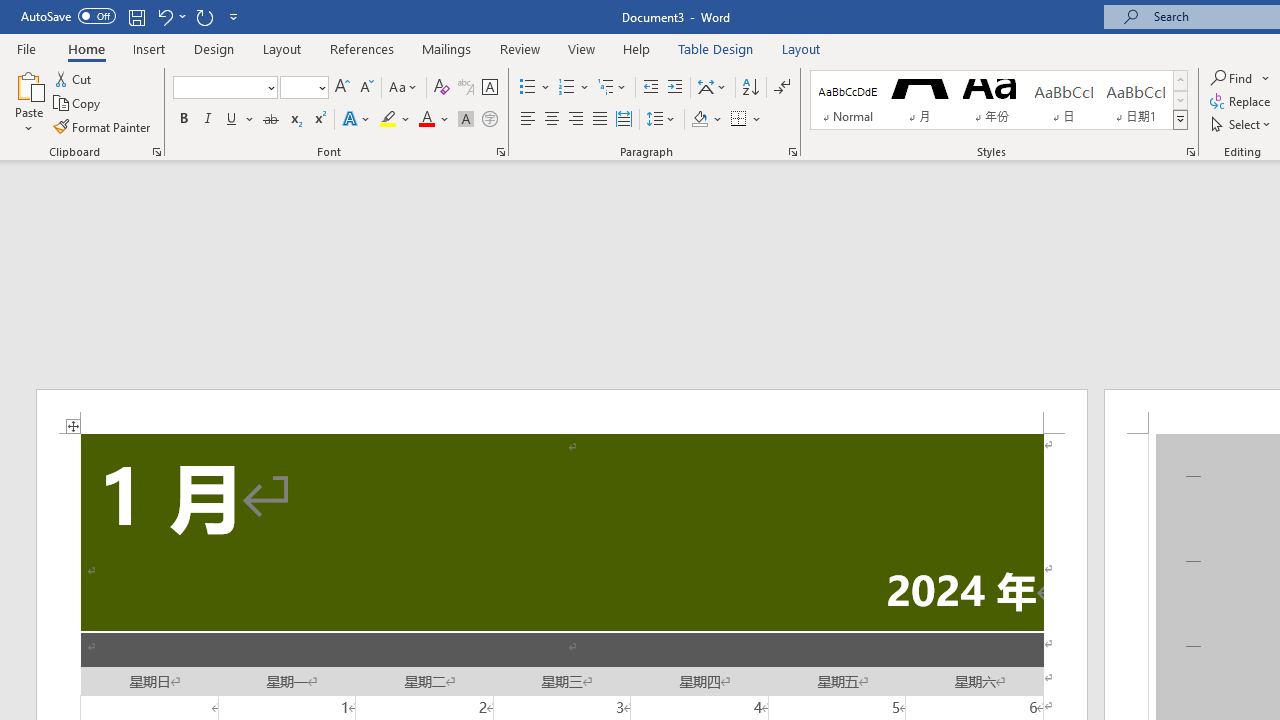 This screenshot has height=720, width=1280. I want to click on Shrink Font, so click(366, 88).